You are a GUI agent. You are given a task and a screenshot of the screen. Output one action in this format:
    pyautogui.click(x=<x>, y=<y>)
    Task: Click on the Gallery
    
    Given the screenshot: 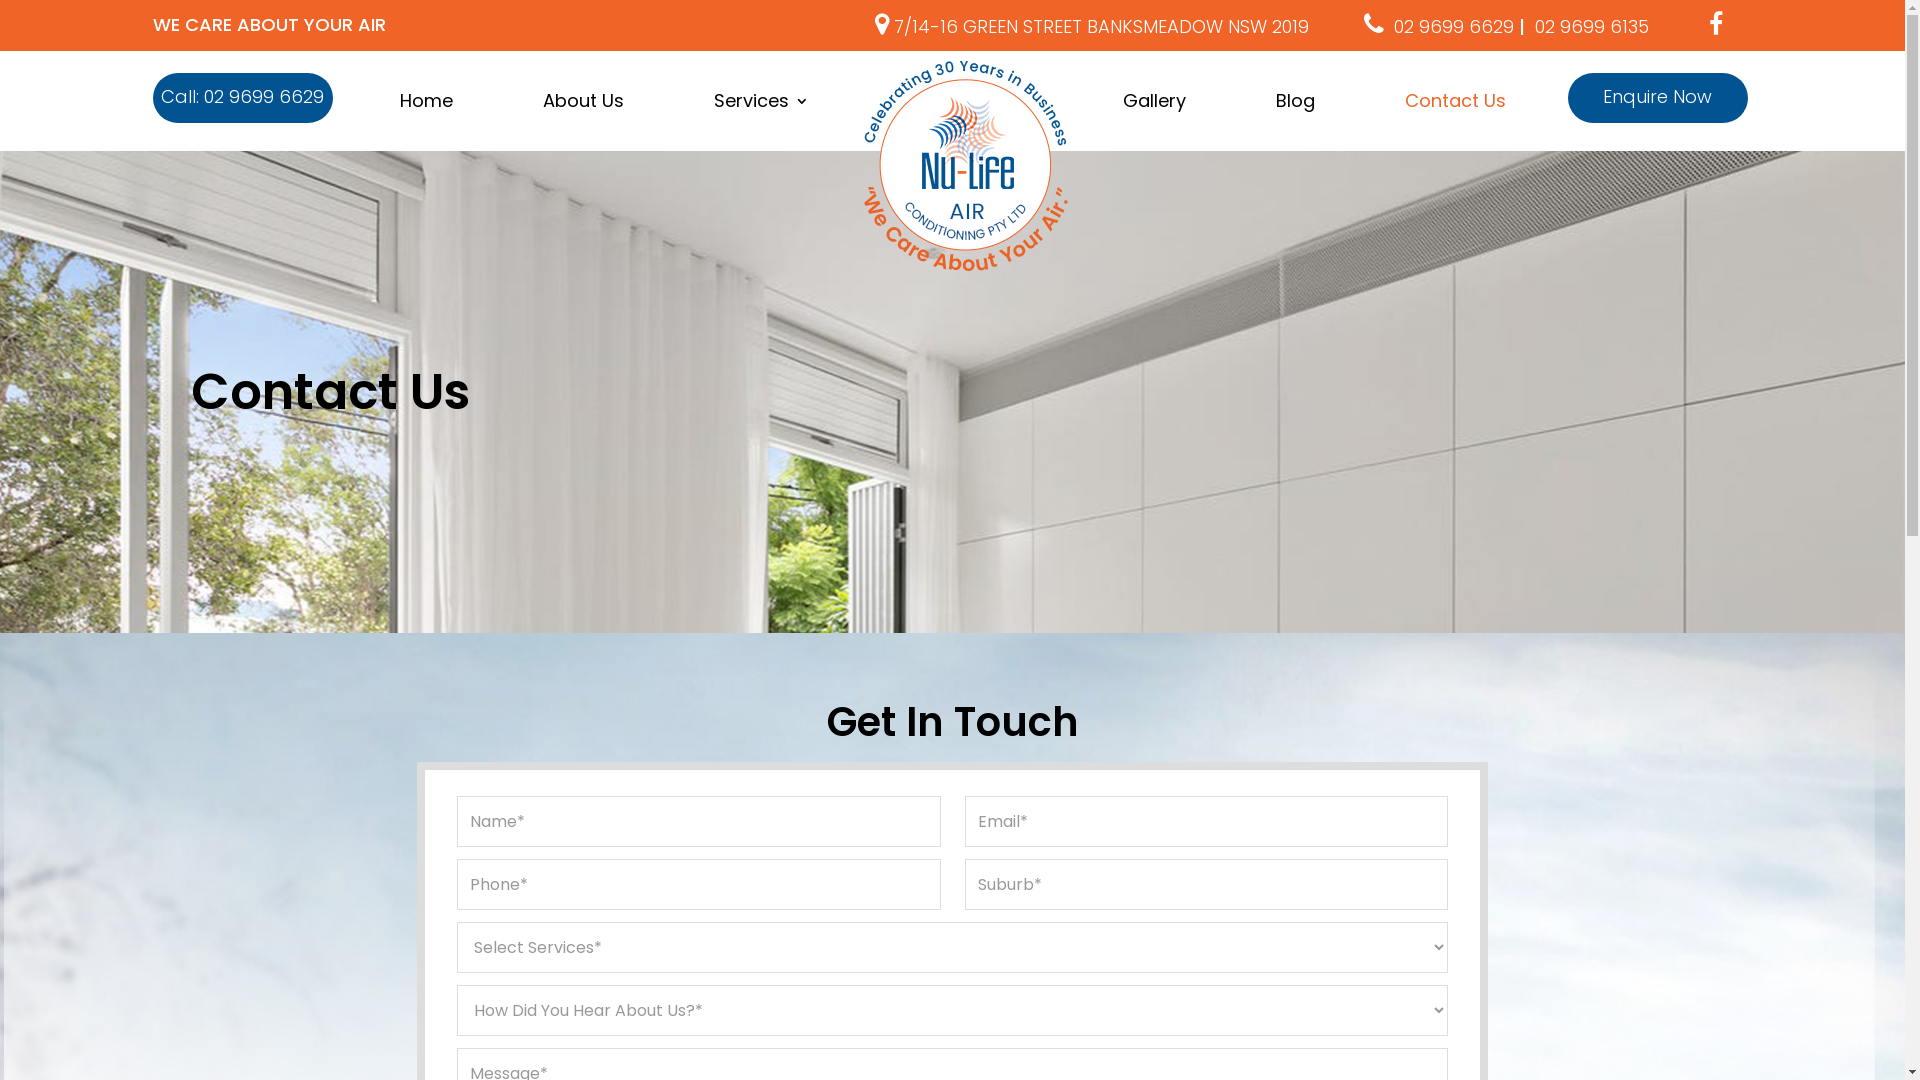 What is the action you would take?
    pyautogui.click(x=1154, y=101)
    